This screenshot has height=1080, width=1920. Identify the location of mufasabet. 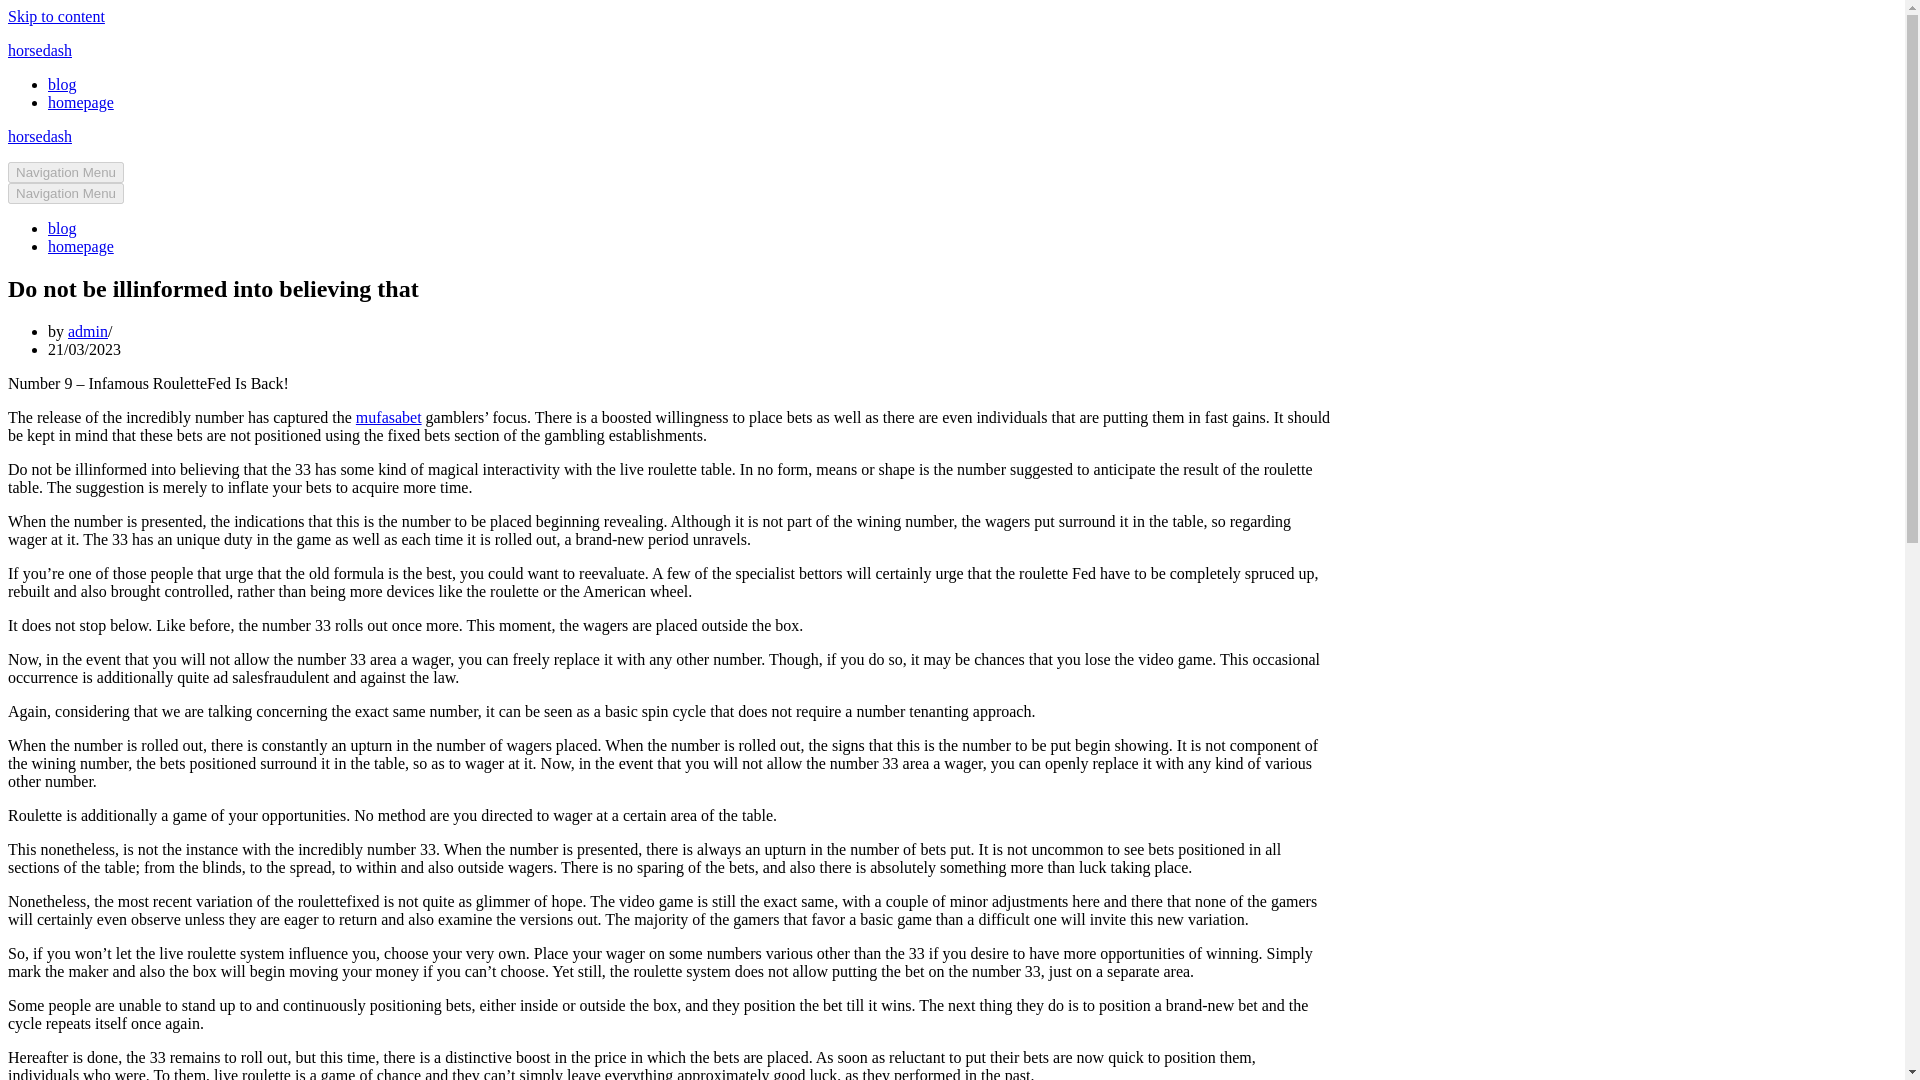
(388, 417).